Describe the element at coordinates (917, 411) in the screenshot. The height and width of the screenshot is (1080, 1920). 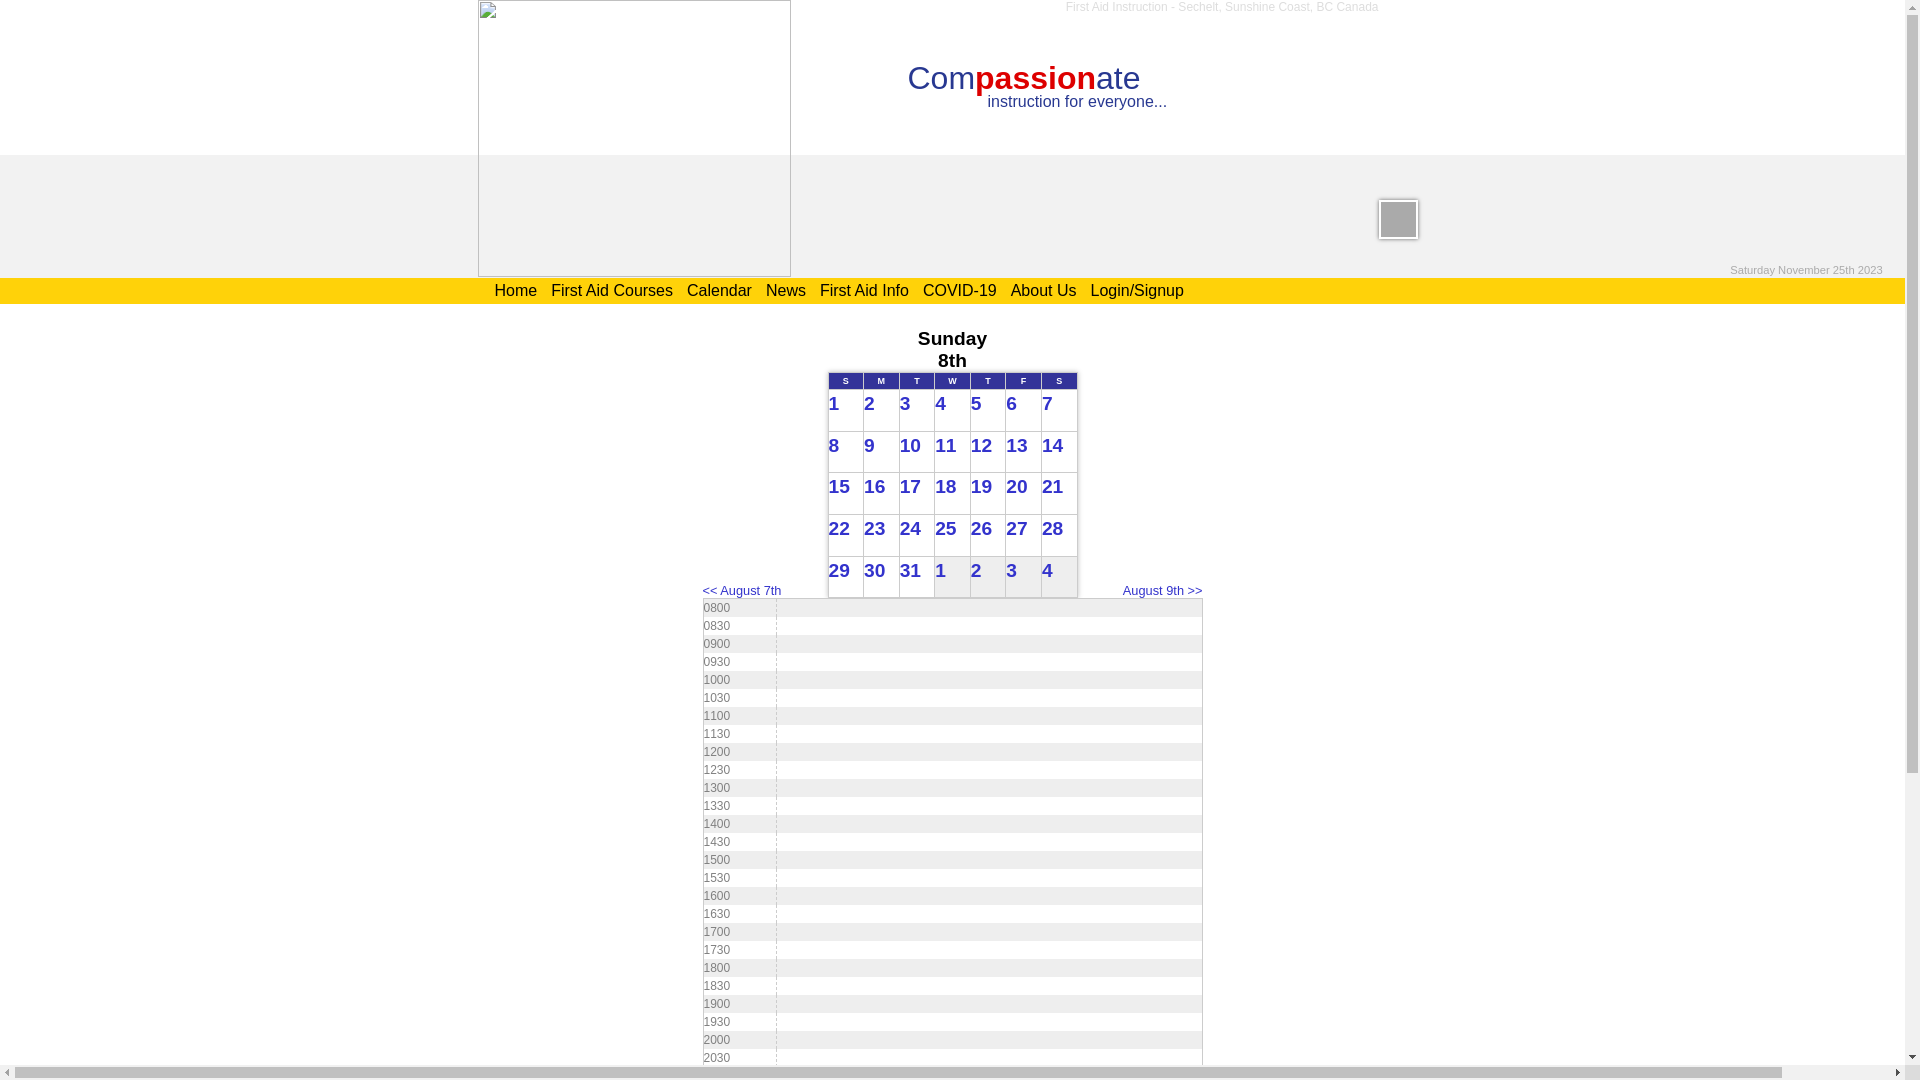
I see `3` at that location.